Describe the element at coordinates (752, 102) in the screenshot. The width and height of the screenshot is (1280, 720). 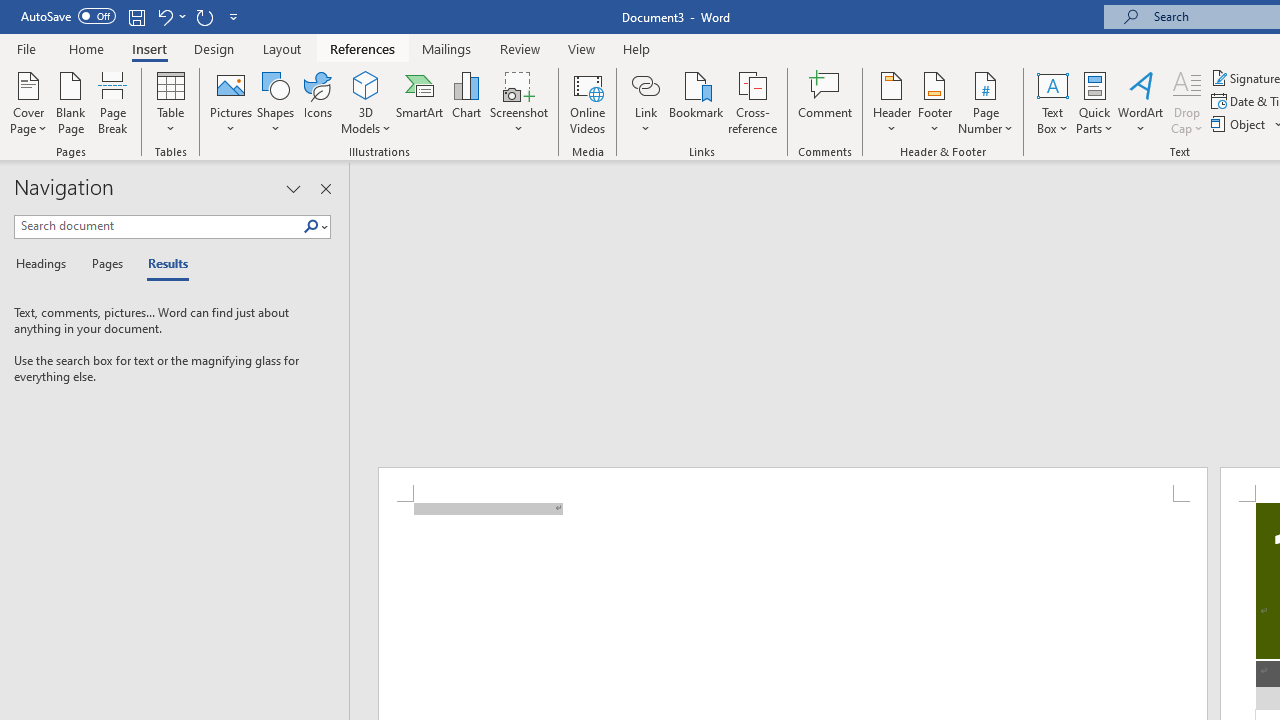
I see `Cross-reference...` at that location.